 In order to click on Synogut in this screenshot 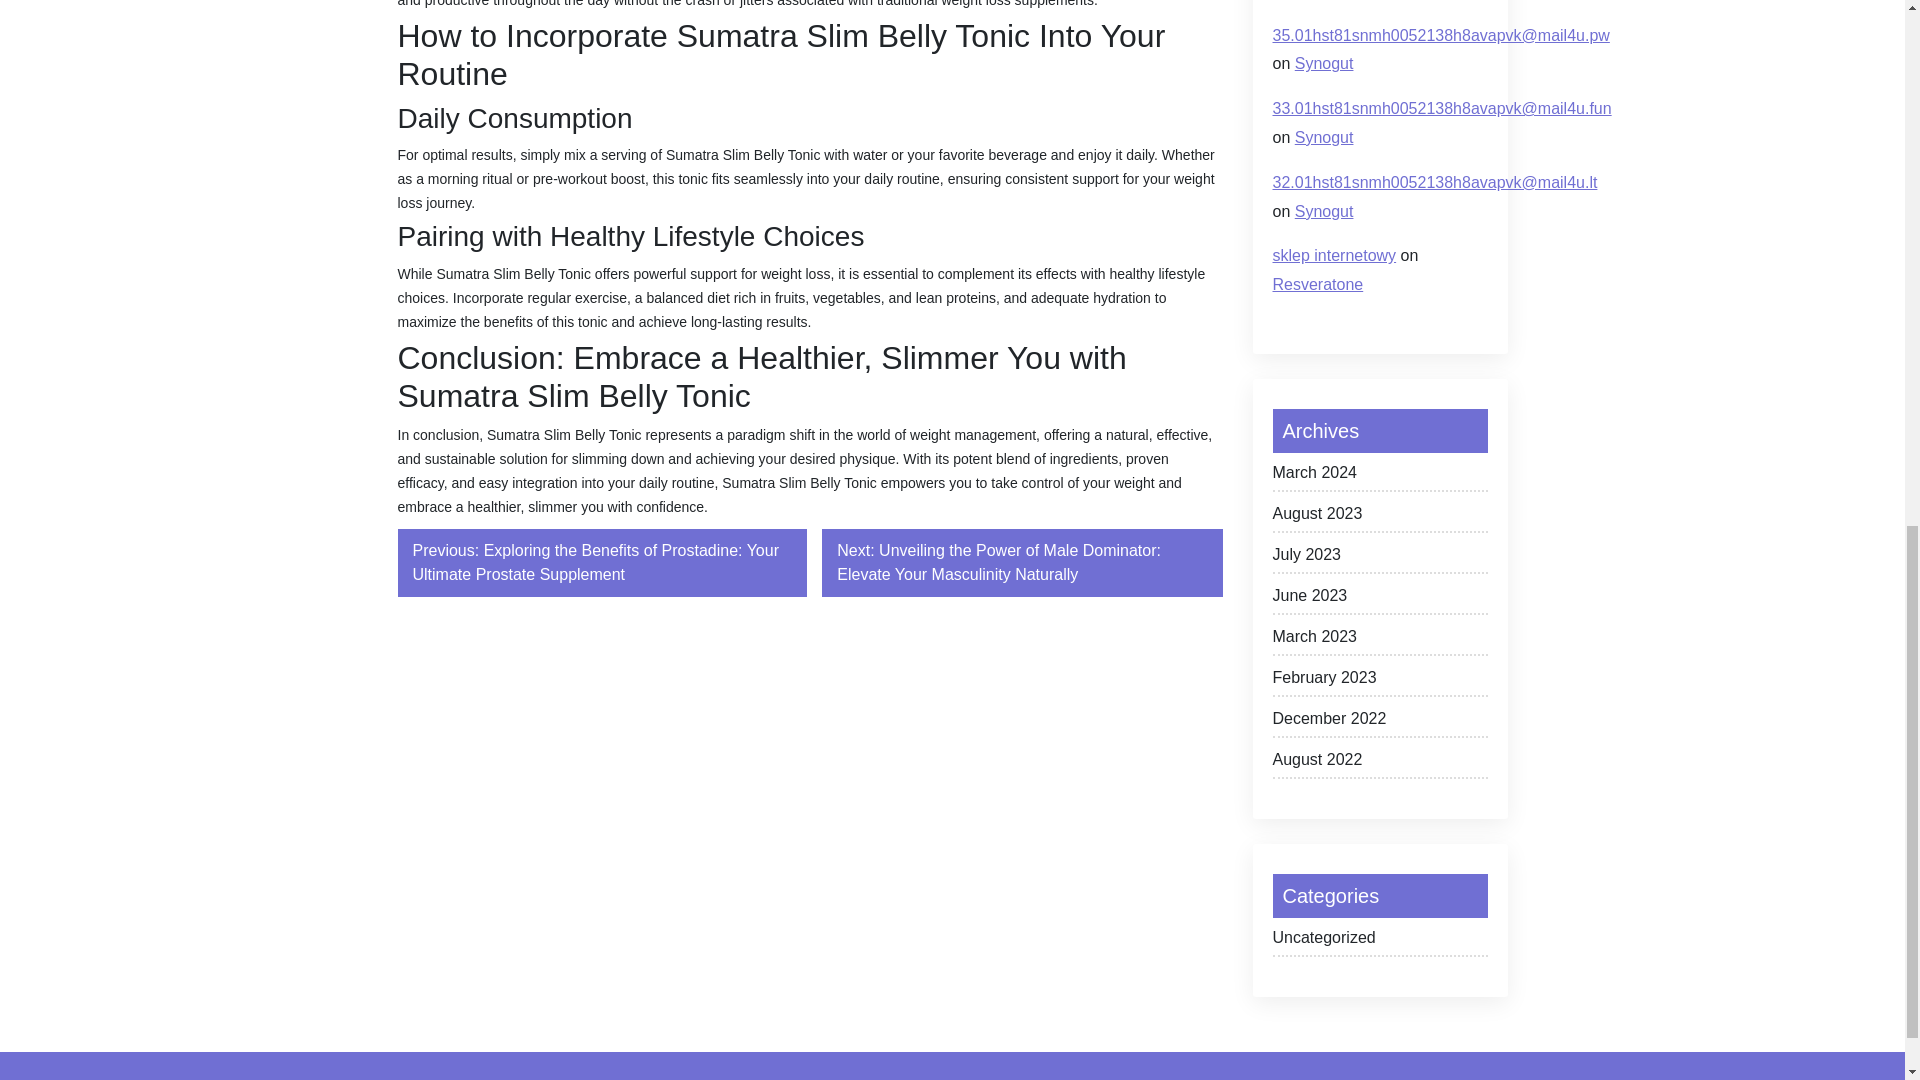, I will do `click(1324, 212)`.